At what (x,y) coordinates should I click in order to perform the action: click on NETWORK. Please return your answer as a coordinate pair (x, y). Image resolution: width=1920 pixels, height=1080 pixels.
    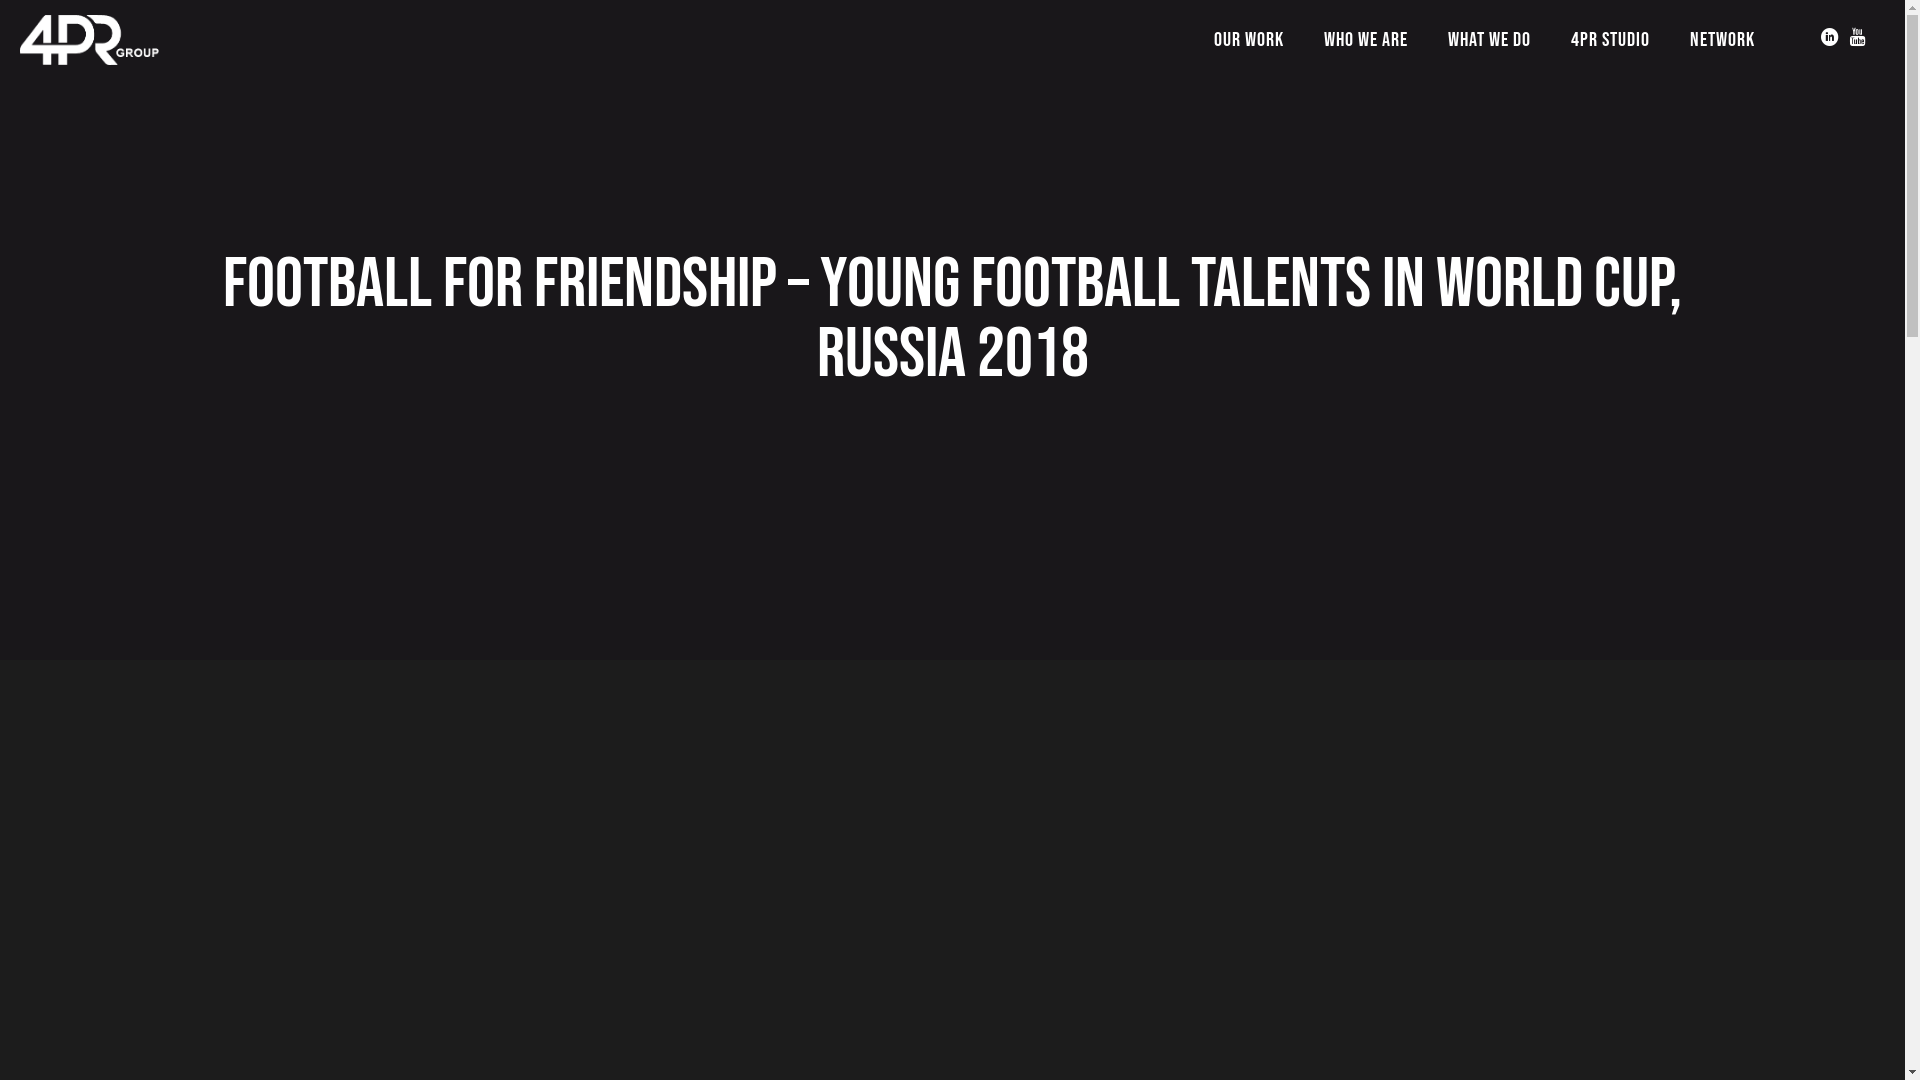
    Looking at the image, I should click on (1722, 40).